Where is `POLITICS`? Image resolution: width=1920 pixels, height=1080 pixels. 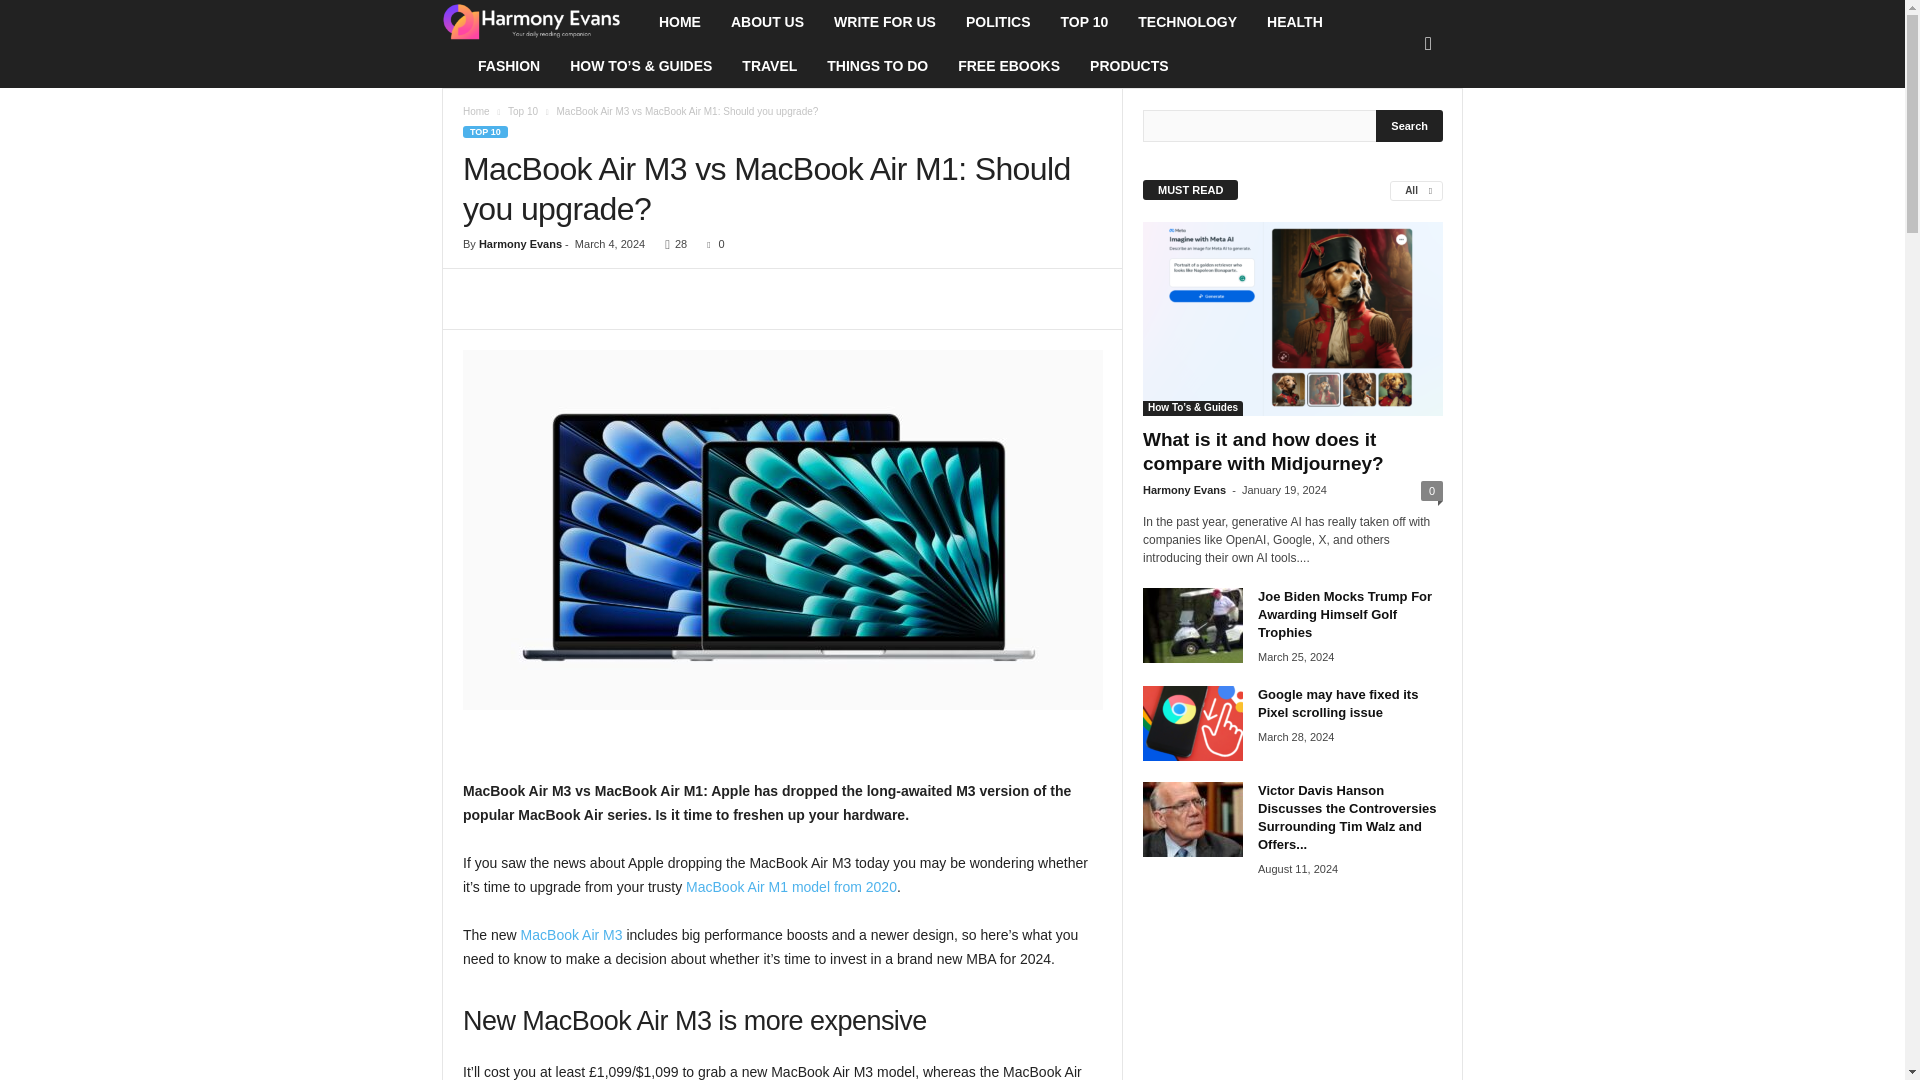 POLITICS is located at coordinates (998, 22).